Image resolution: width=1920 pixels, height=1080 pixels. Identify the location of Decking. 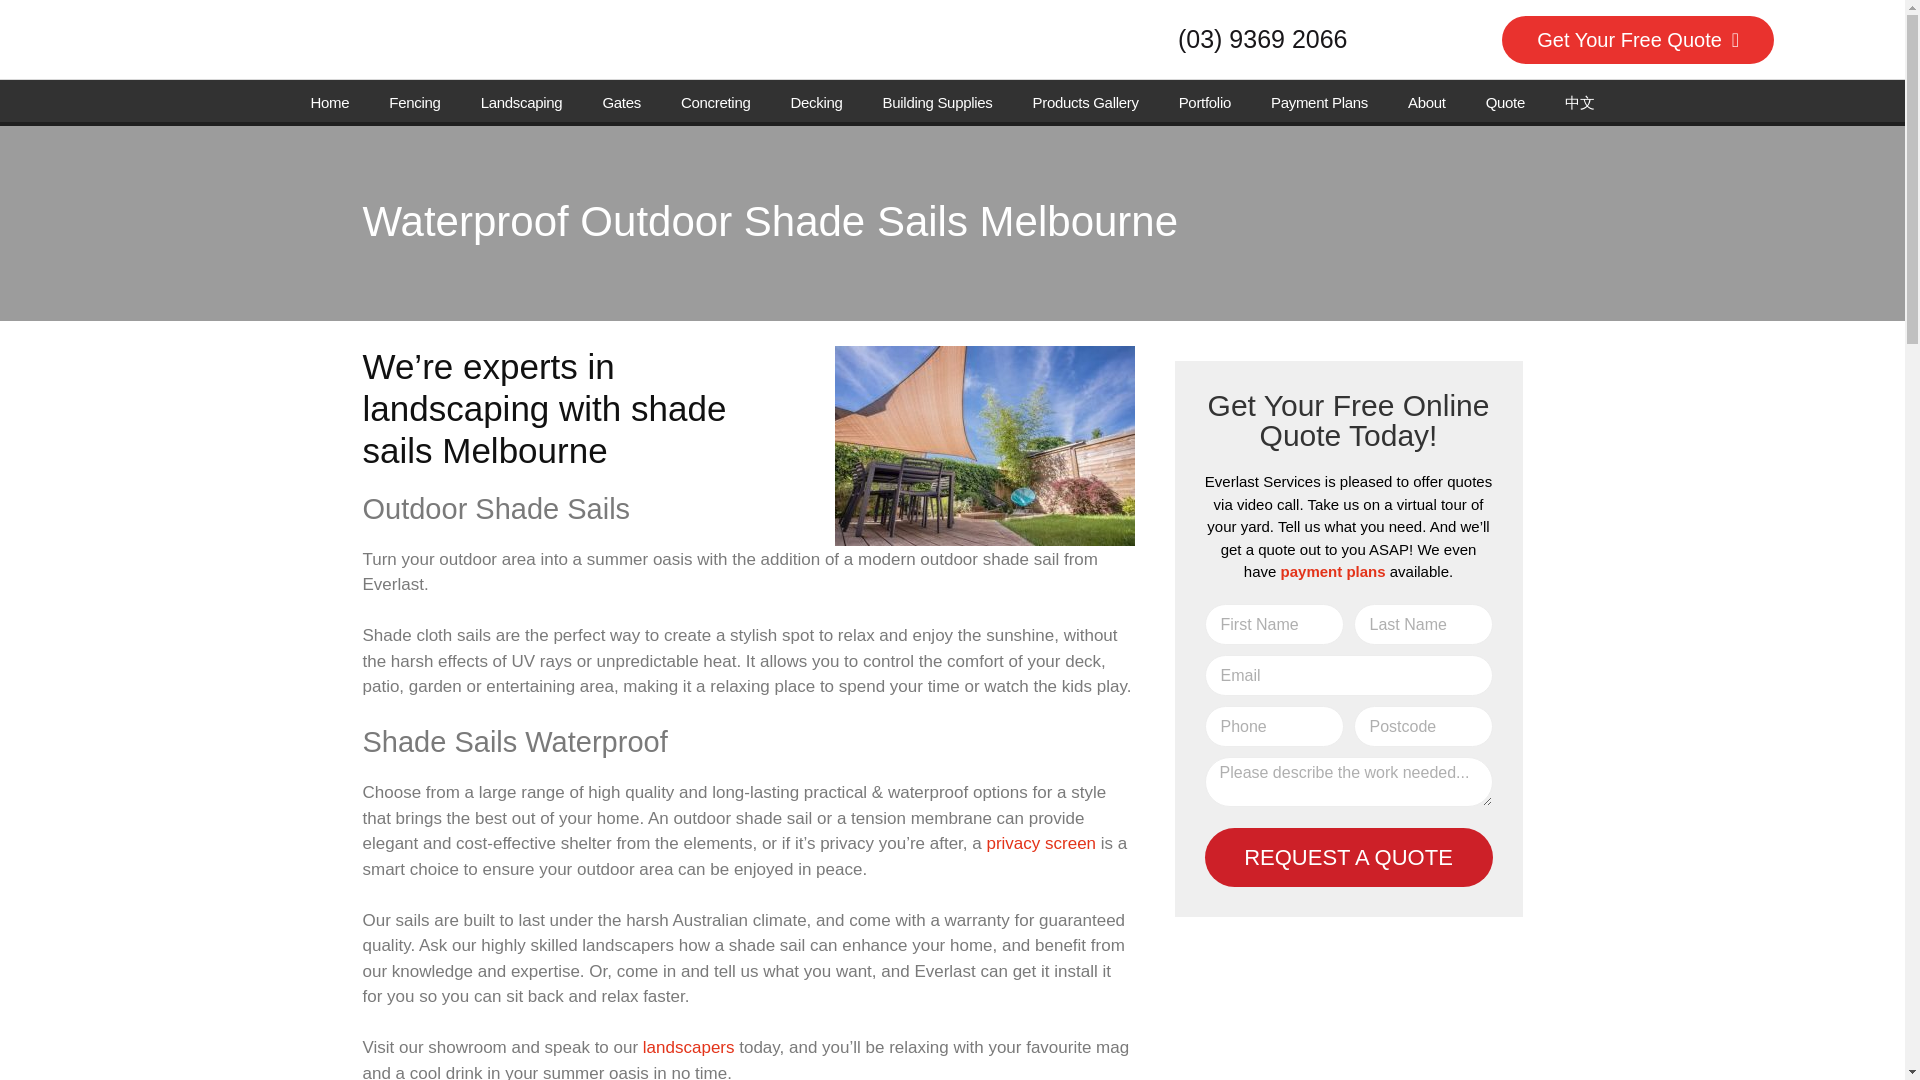
(816, 102).